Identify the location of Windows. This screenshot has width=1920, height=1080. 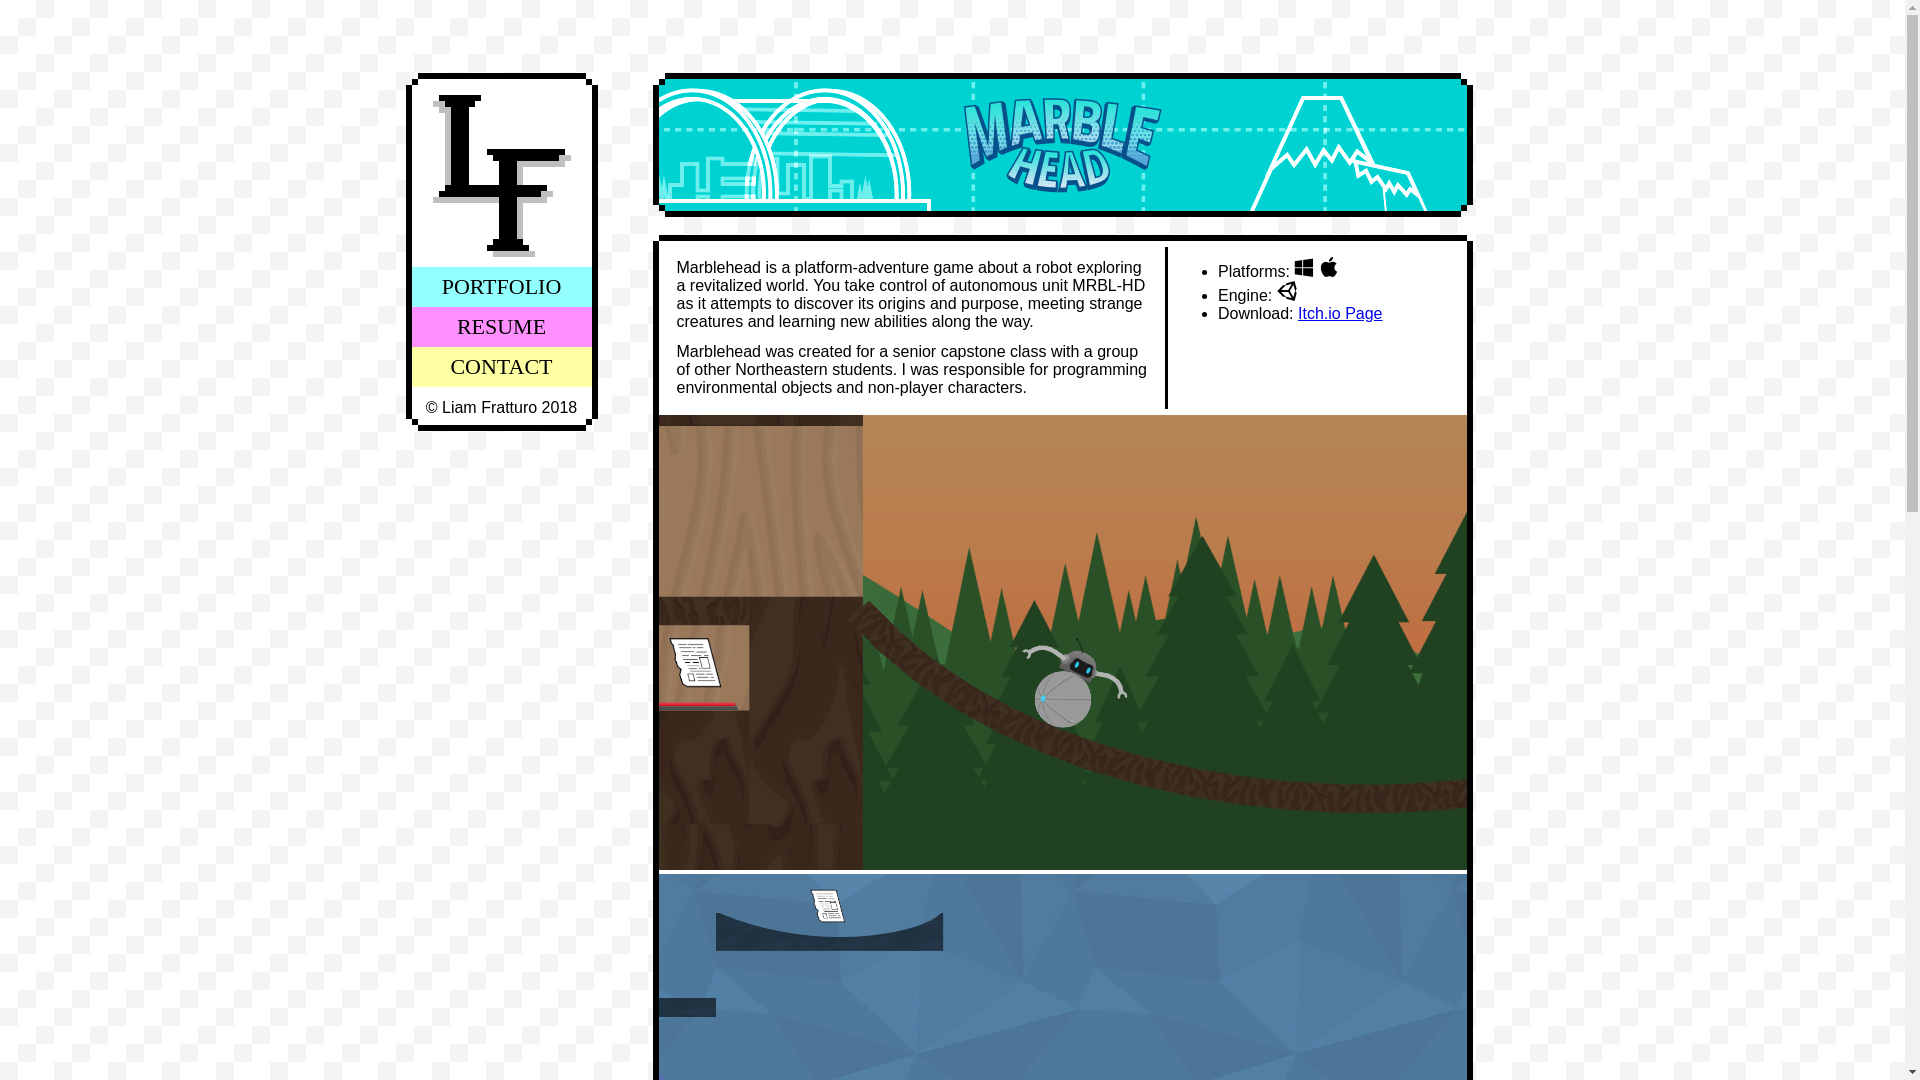
(1304, 266).